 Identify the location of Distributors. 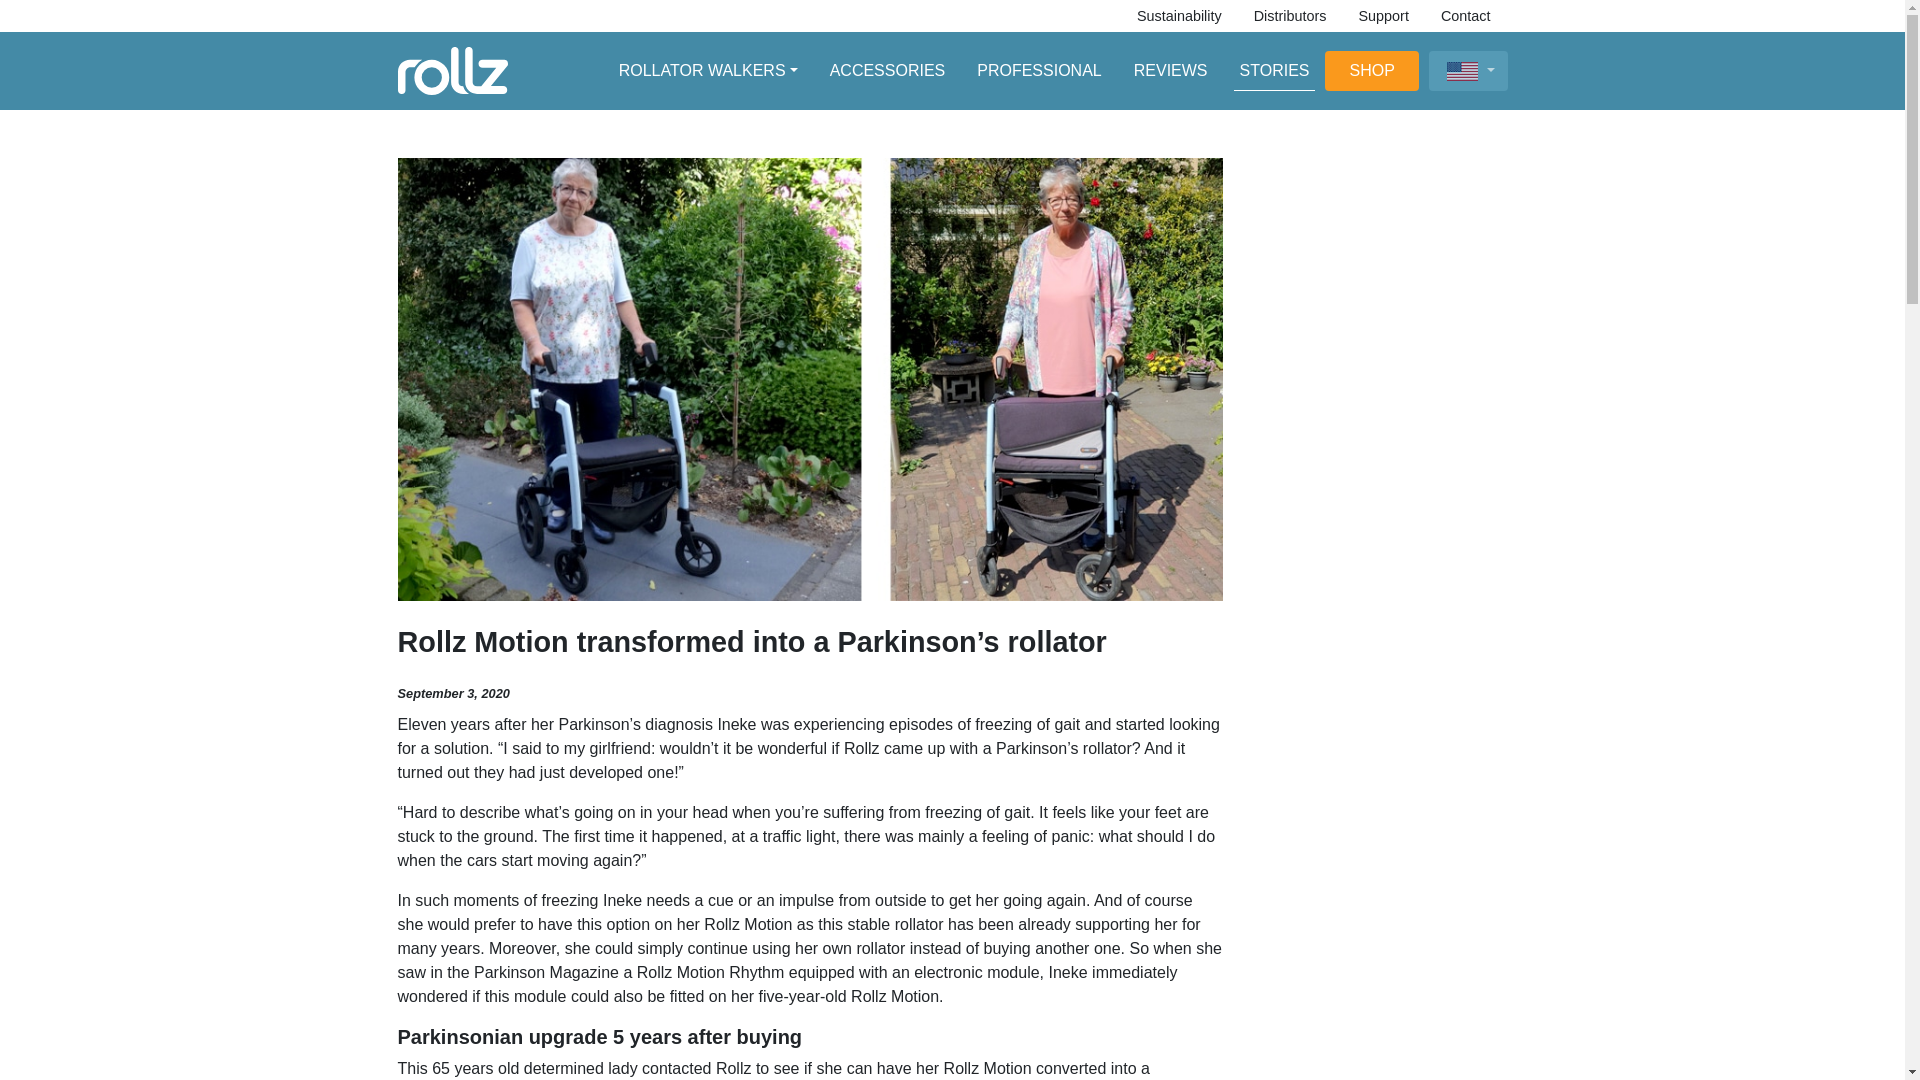
(1290, 16).